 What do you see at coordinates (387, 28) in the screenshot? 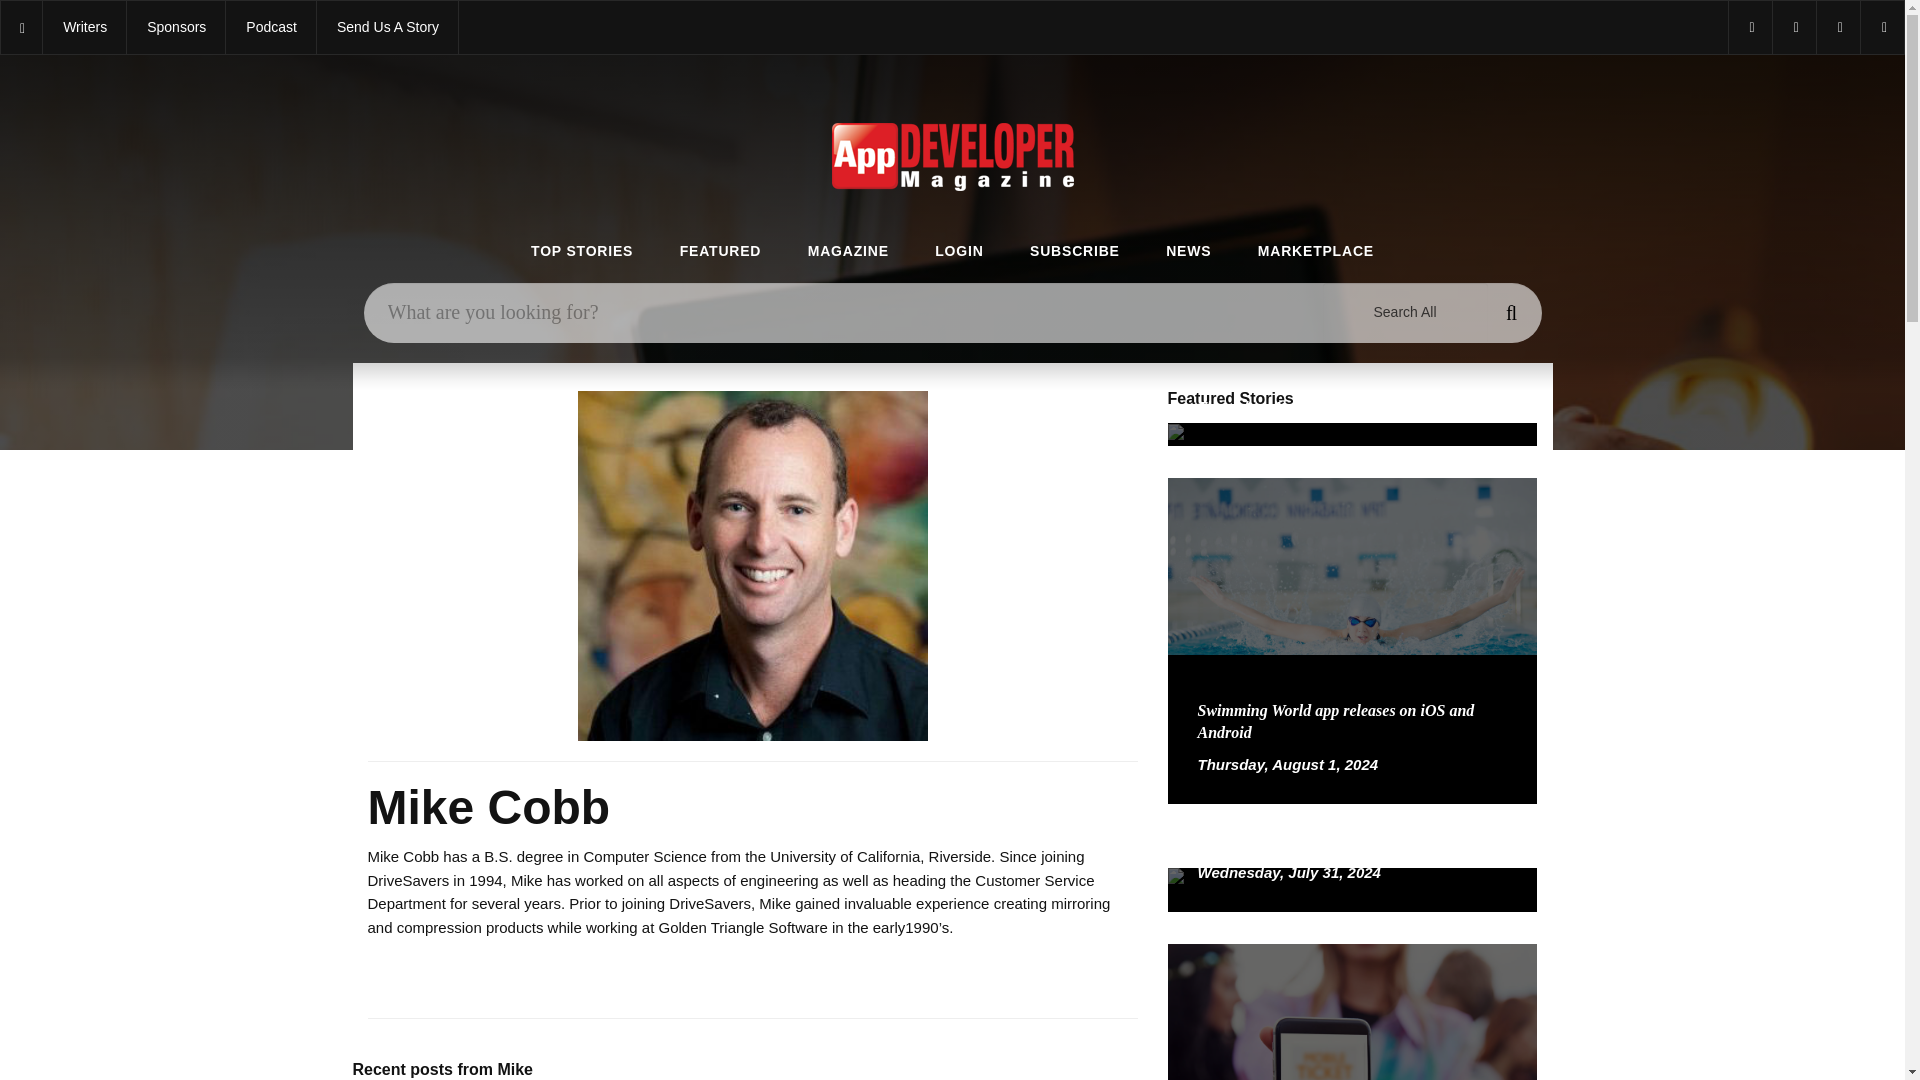
I see `Send Us A Story` at bounding box center [387, 28].